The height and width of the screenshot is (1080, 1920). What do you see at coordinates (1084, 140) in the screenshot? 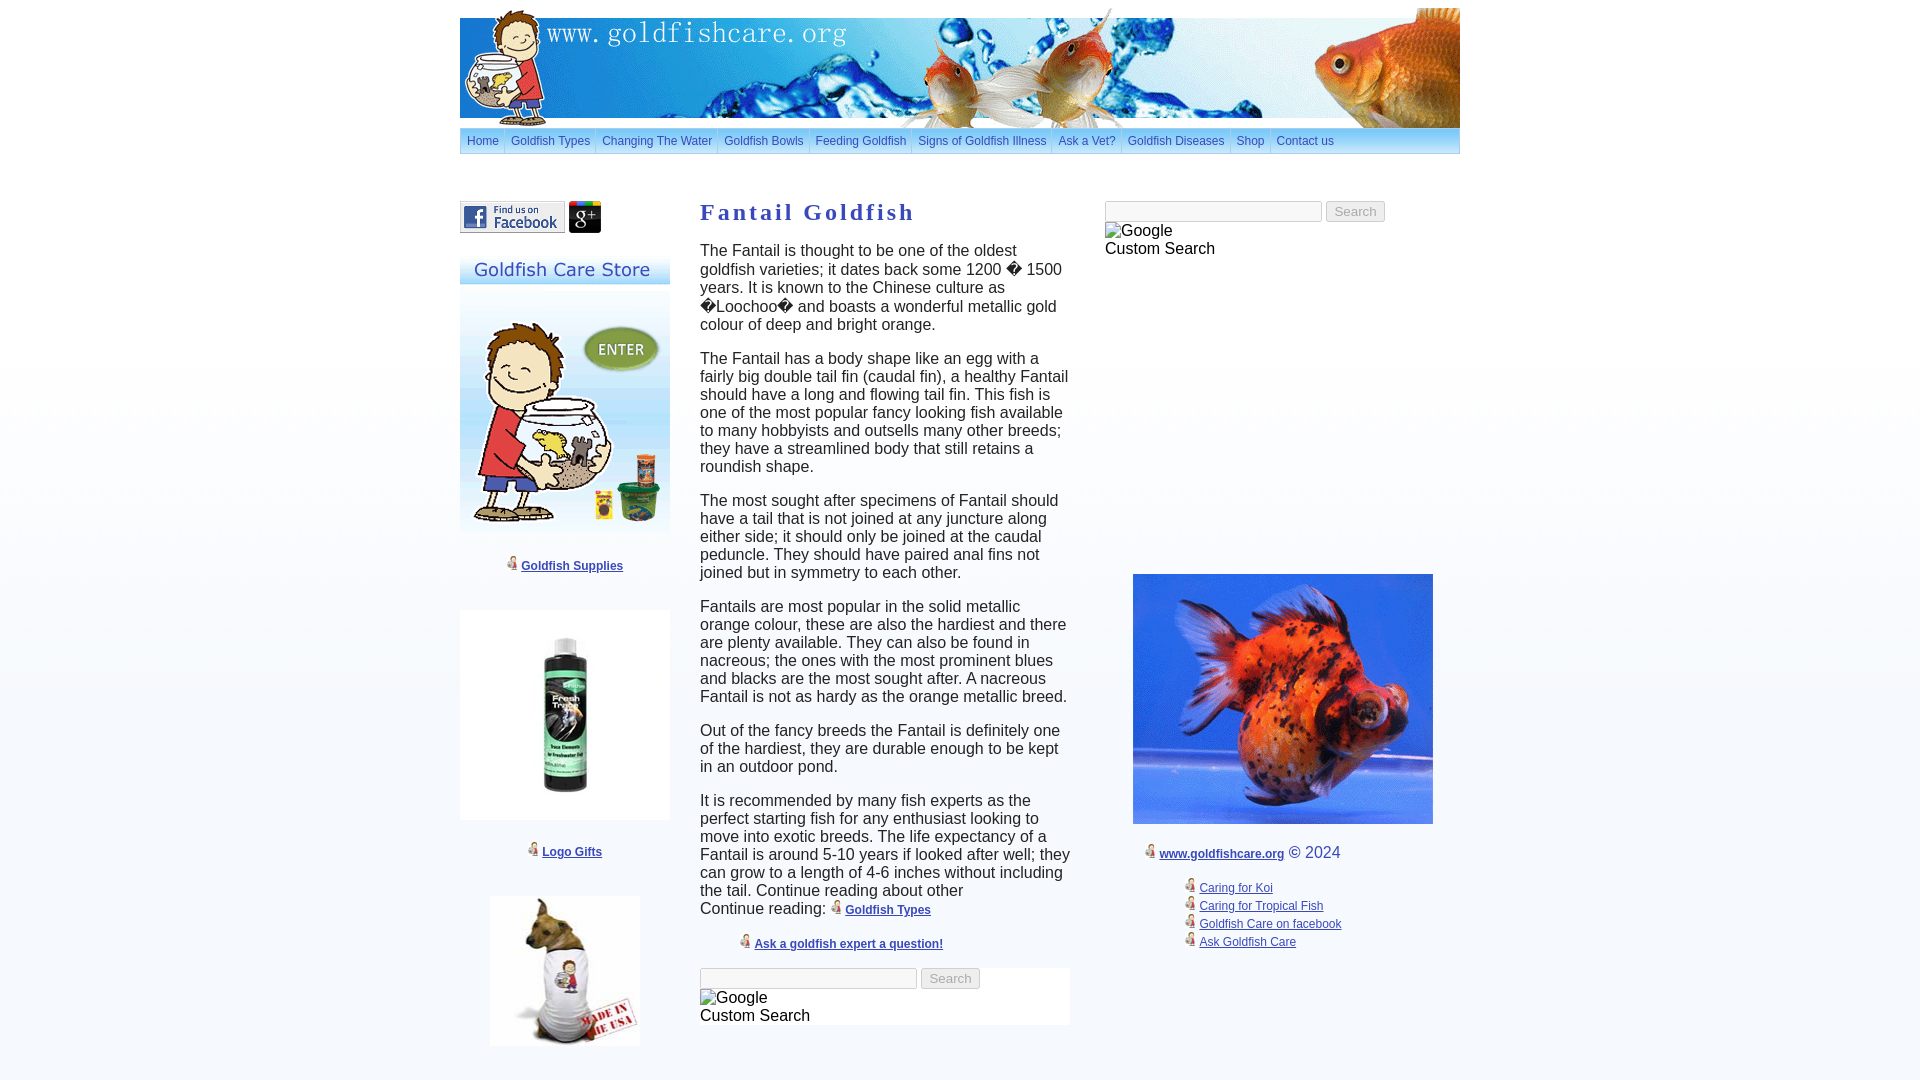
I see `Ask a Vet?` at bounding box center [1084, 140].